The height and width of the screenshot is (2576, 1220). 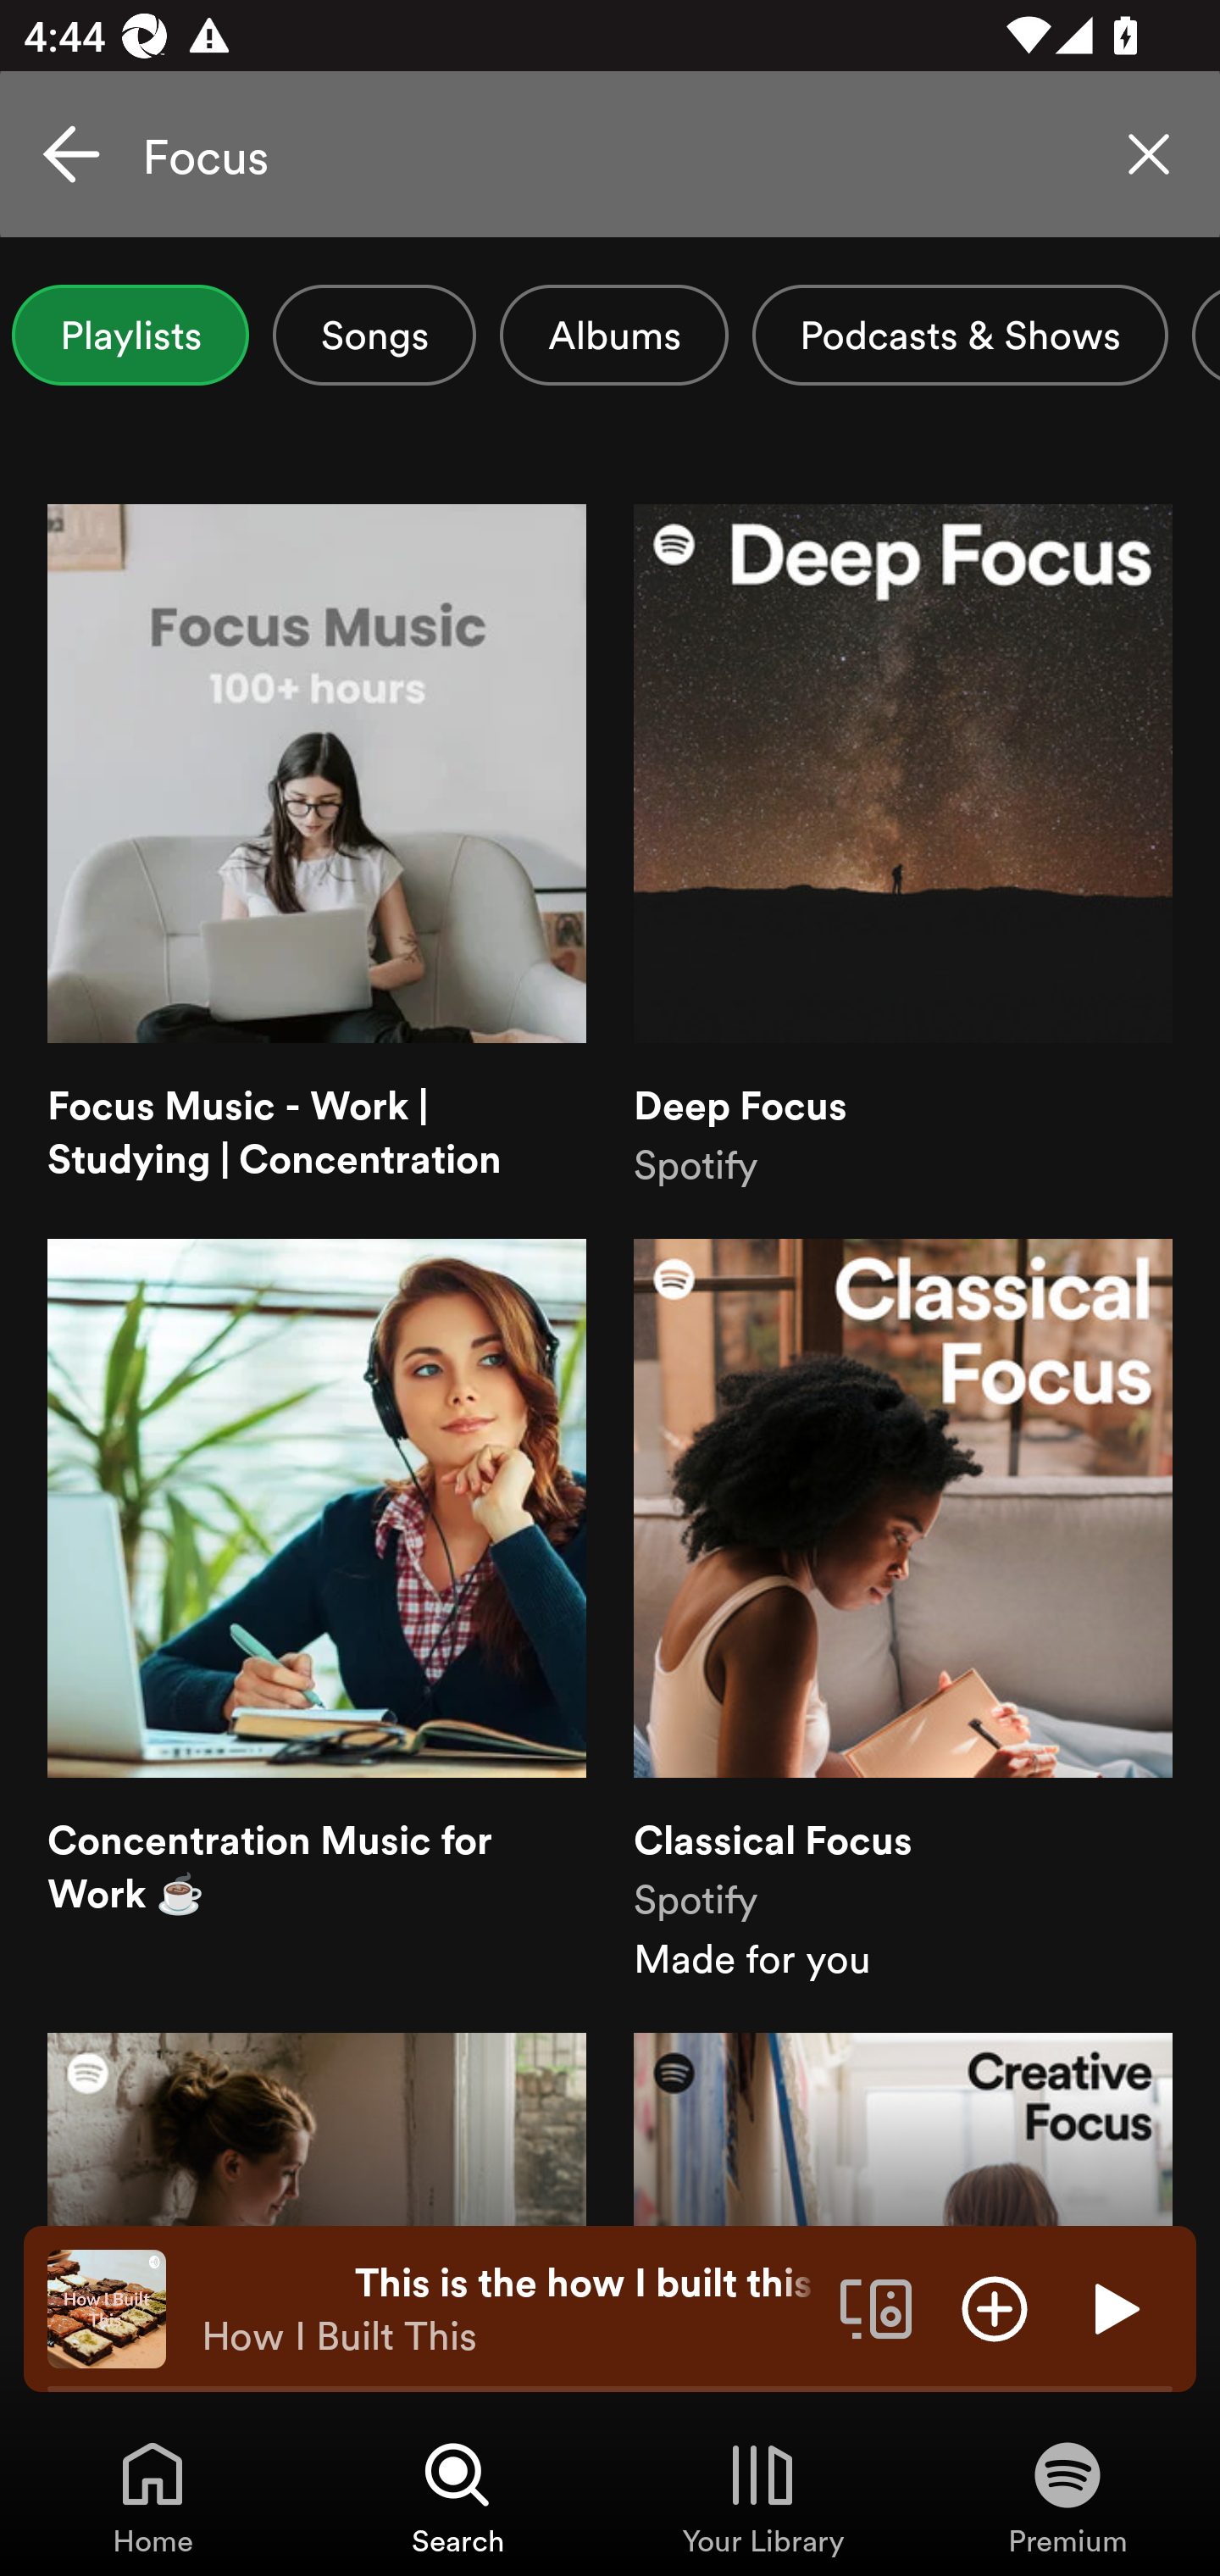 I want to click on Add item, so click(x=995, y=2307).